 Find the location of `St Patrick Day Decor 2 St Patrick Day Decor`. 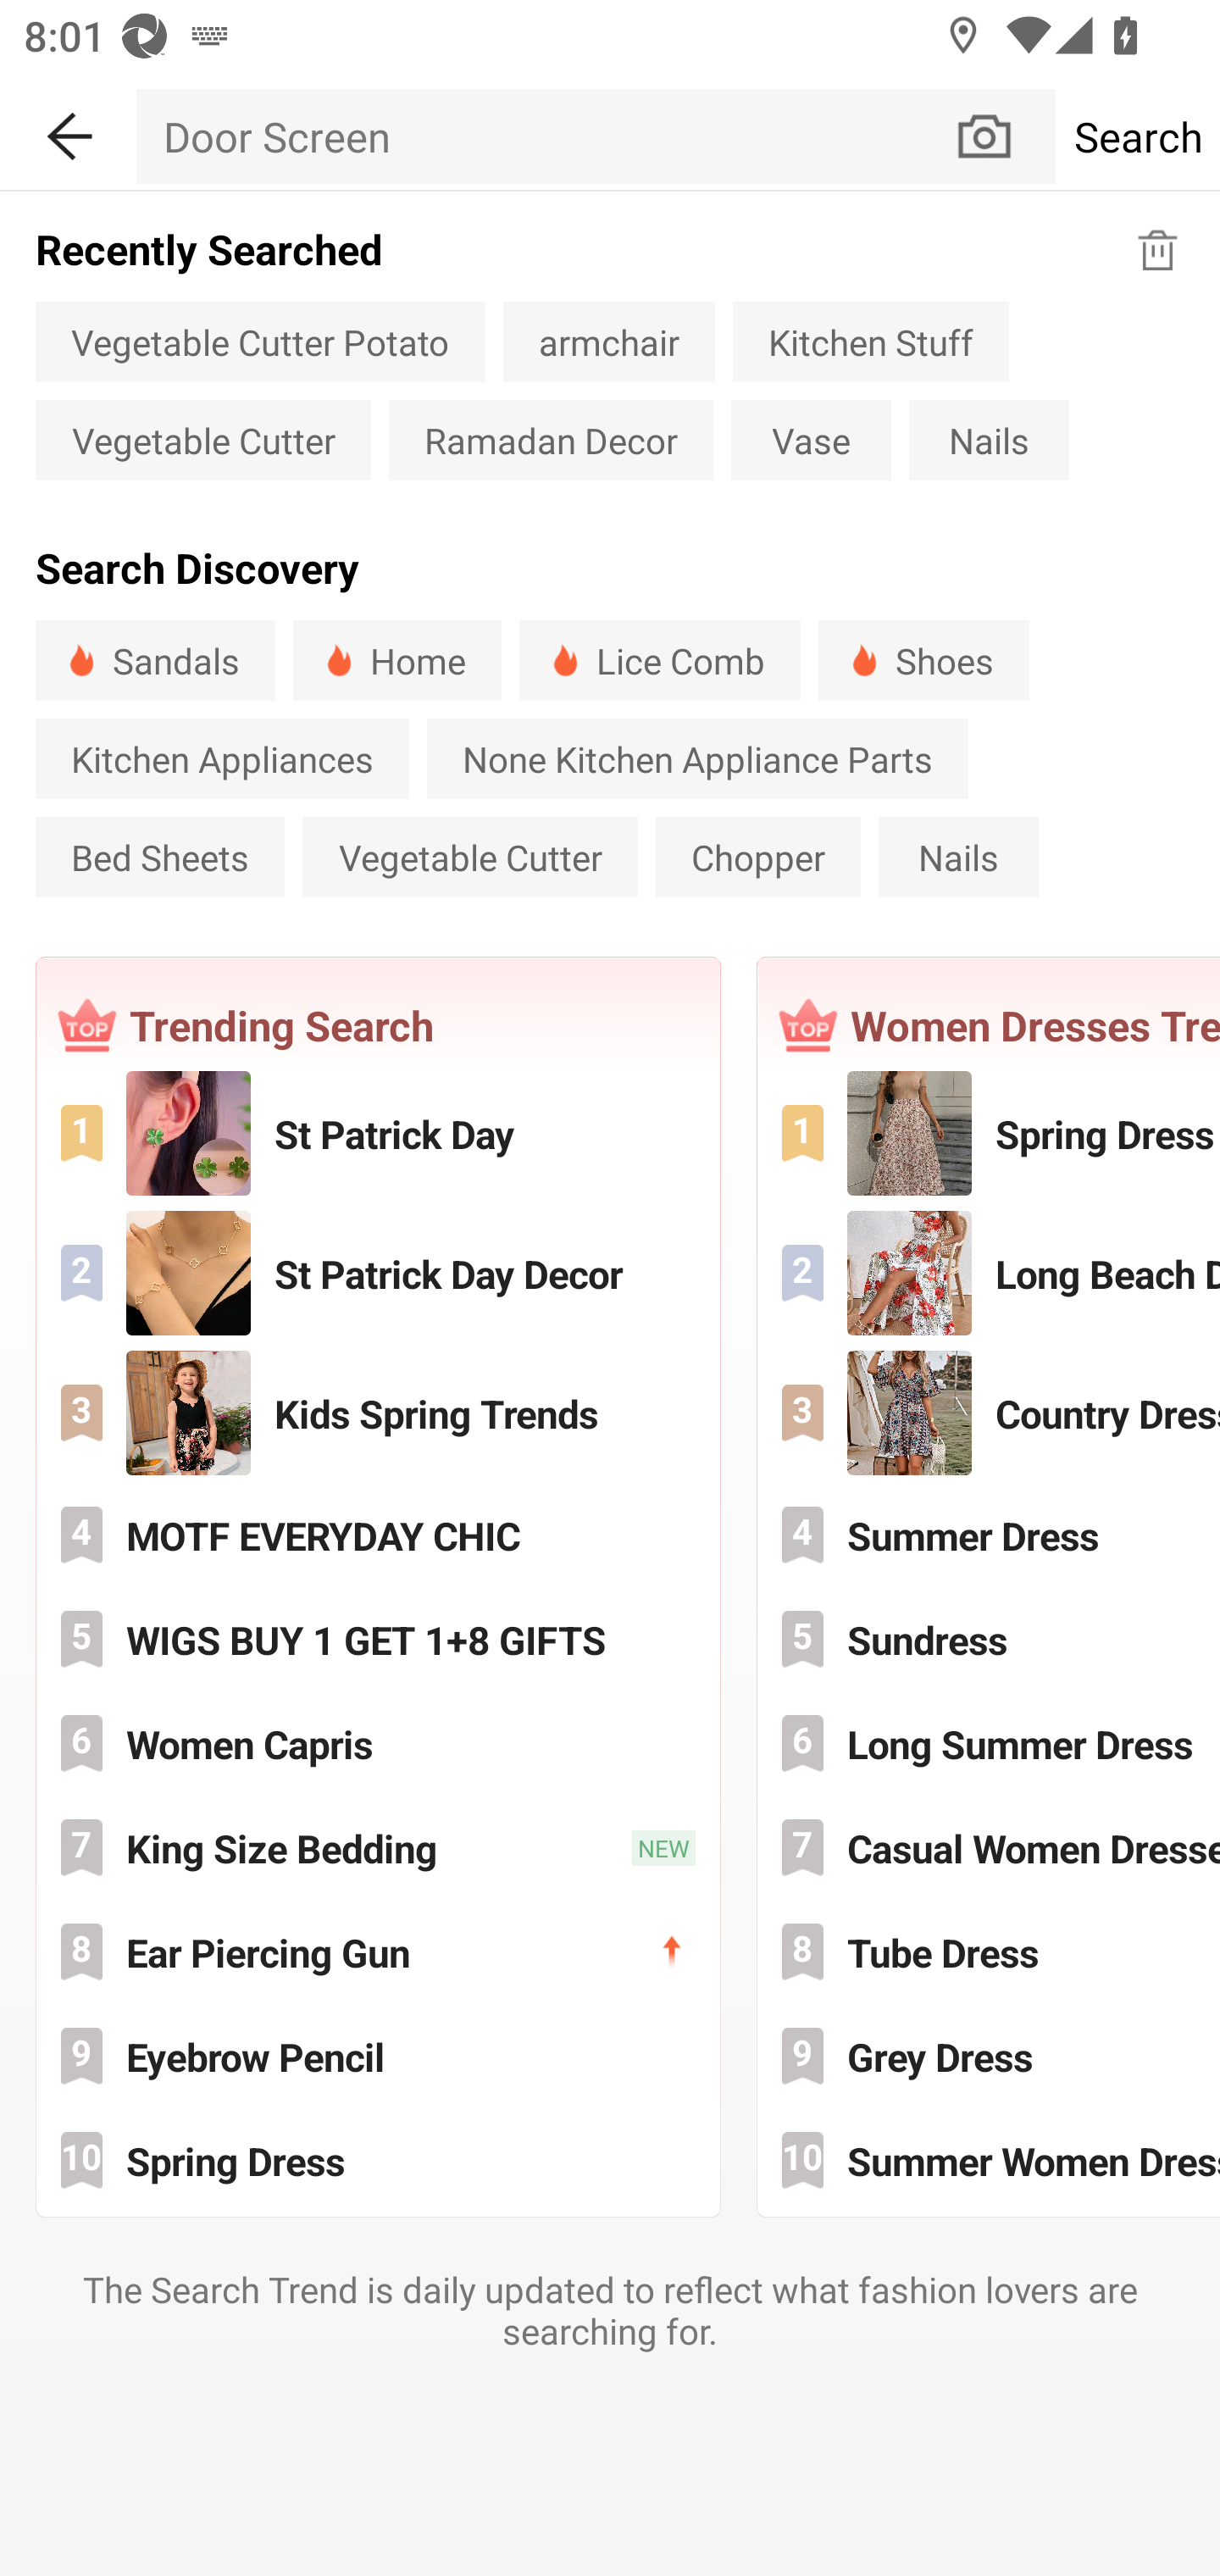

St Patrick Day Decor 2 St Patrick Day Decor is located at coordinates (378, 1272).